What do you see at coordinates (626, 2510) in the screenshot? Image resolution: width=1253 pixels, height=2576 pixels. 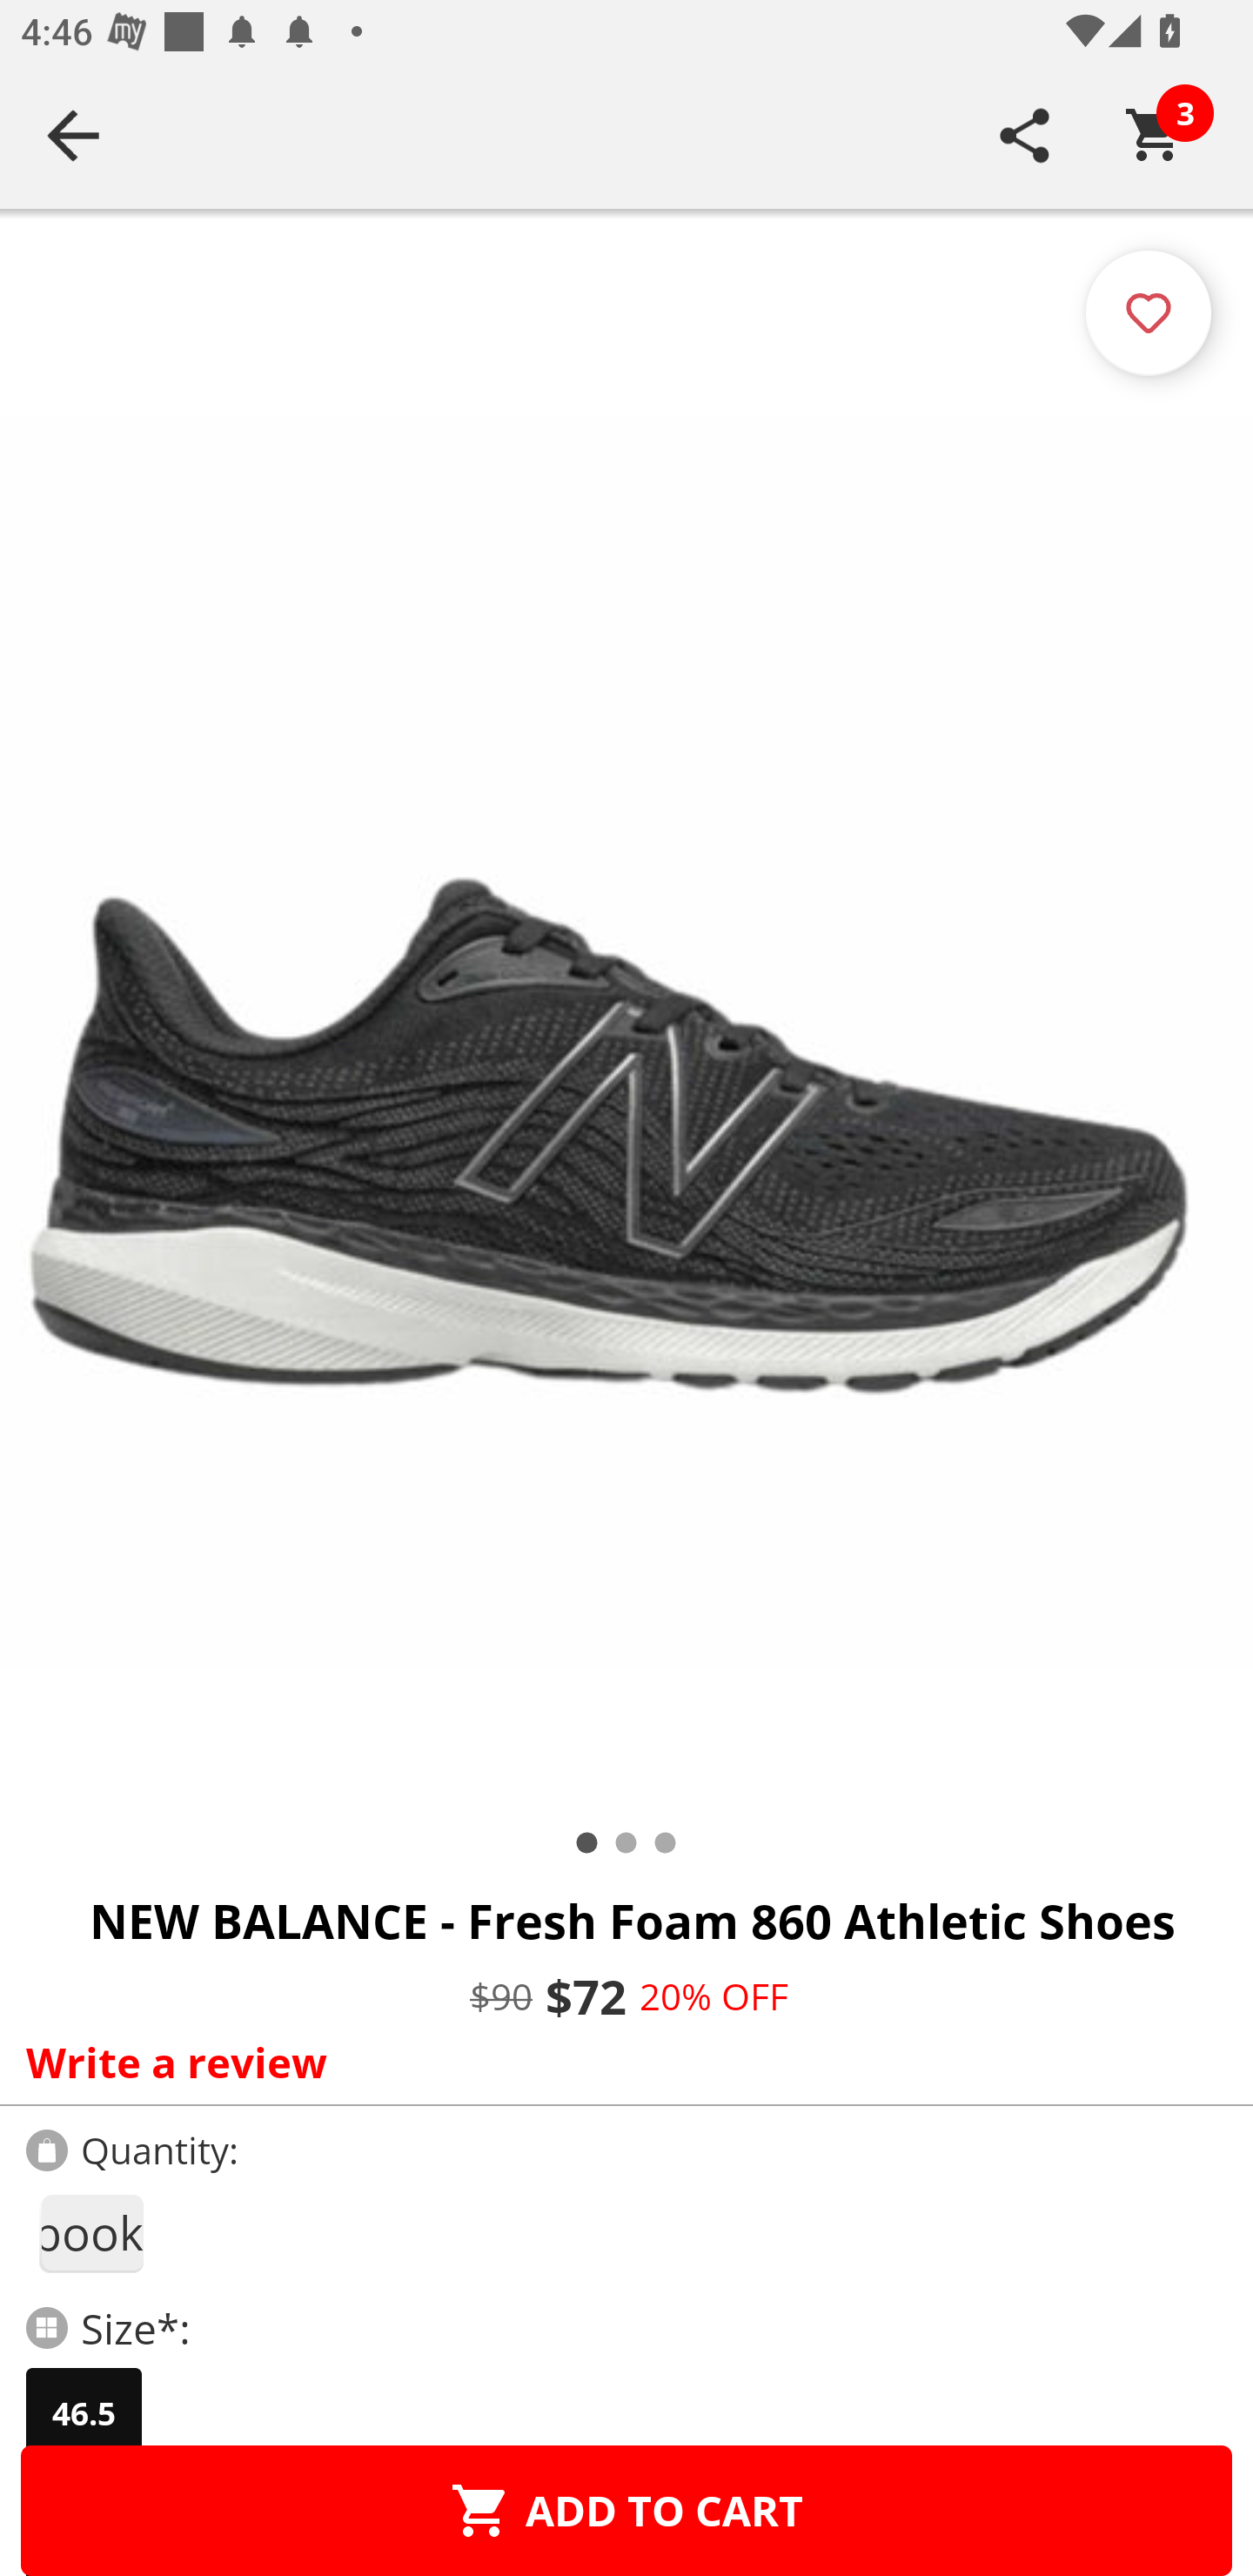 I see `ADD TO CART` at bounding box center [626, 2510].